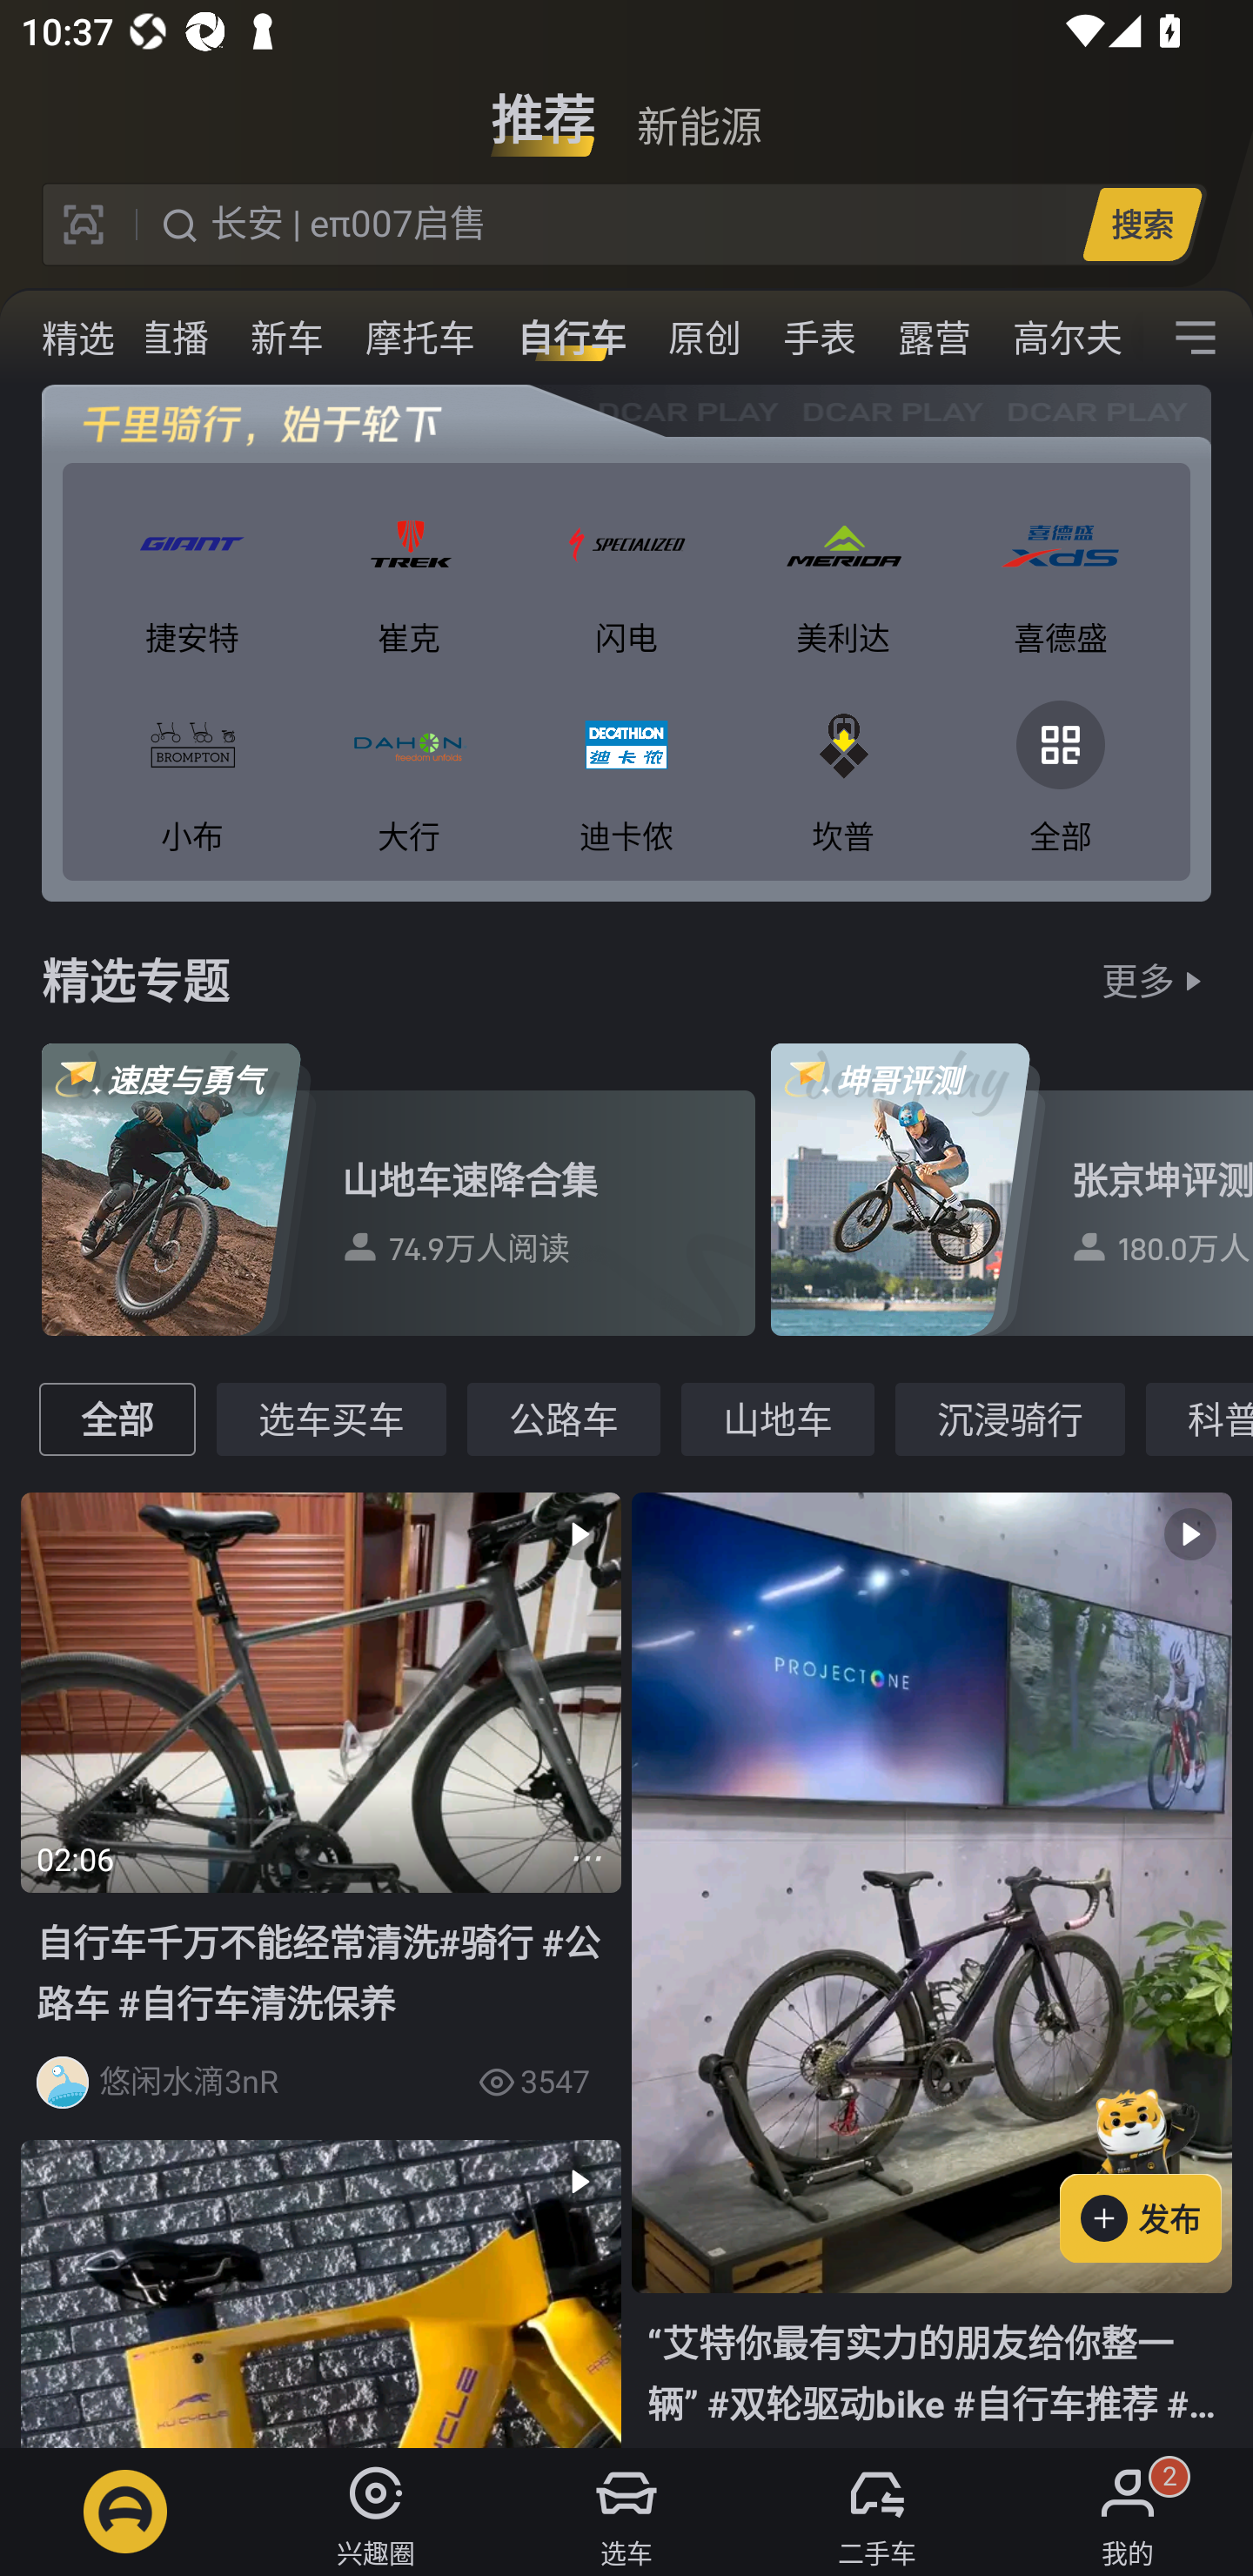  Describe the element at coordinates (1128, 2512) in the screenshot. I see ` 我的` at that location.